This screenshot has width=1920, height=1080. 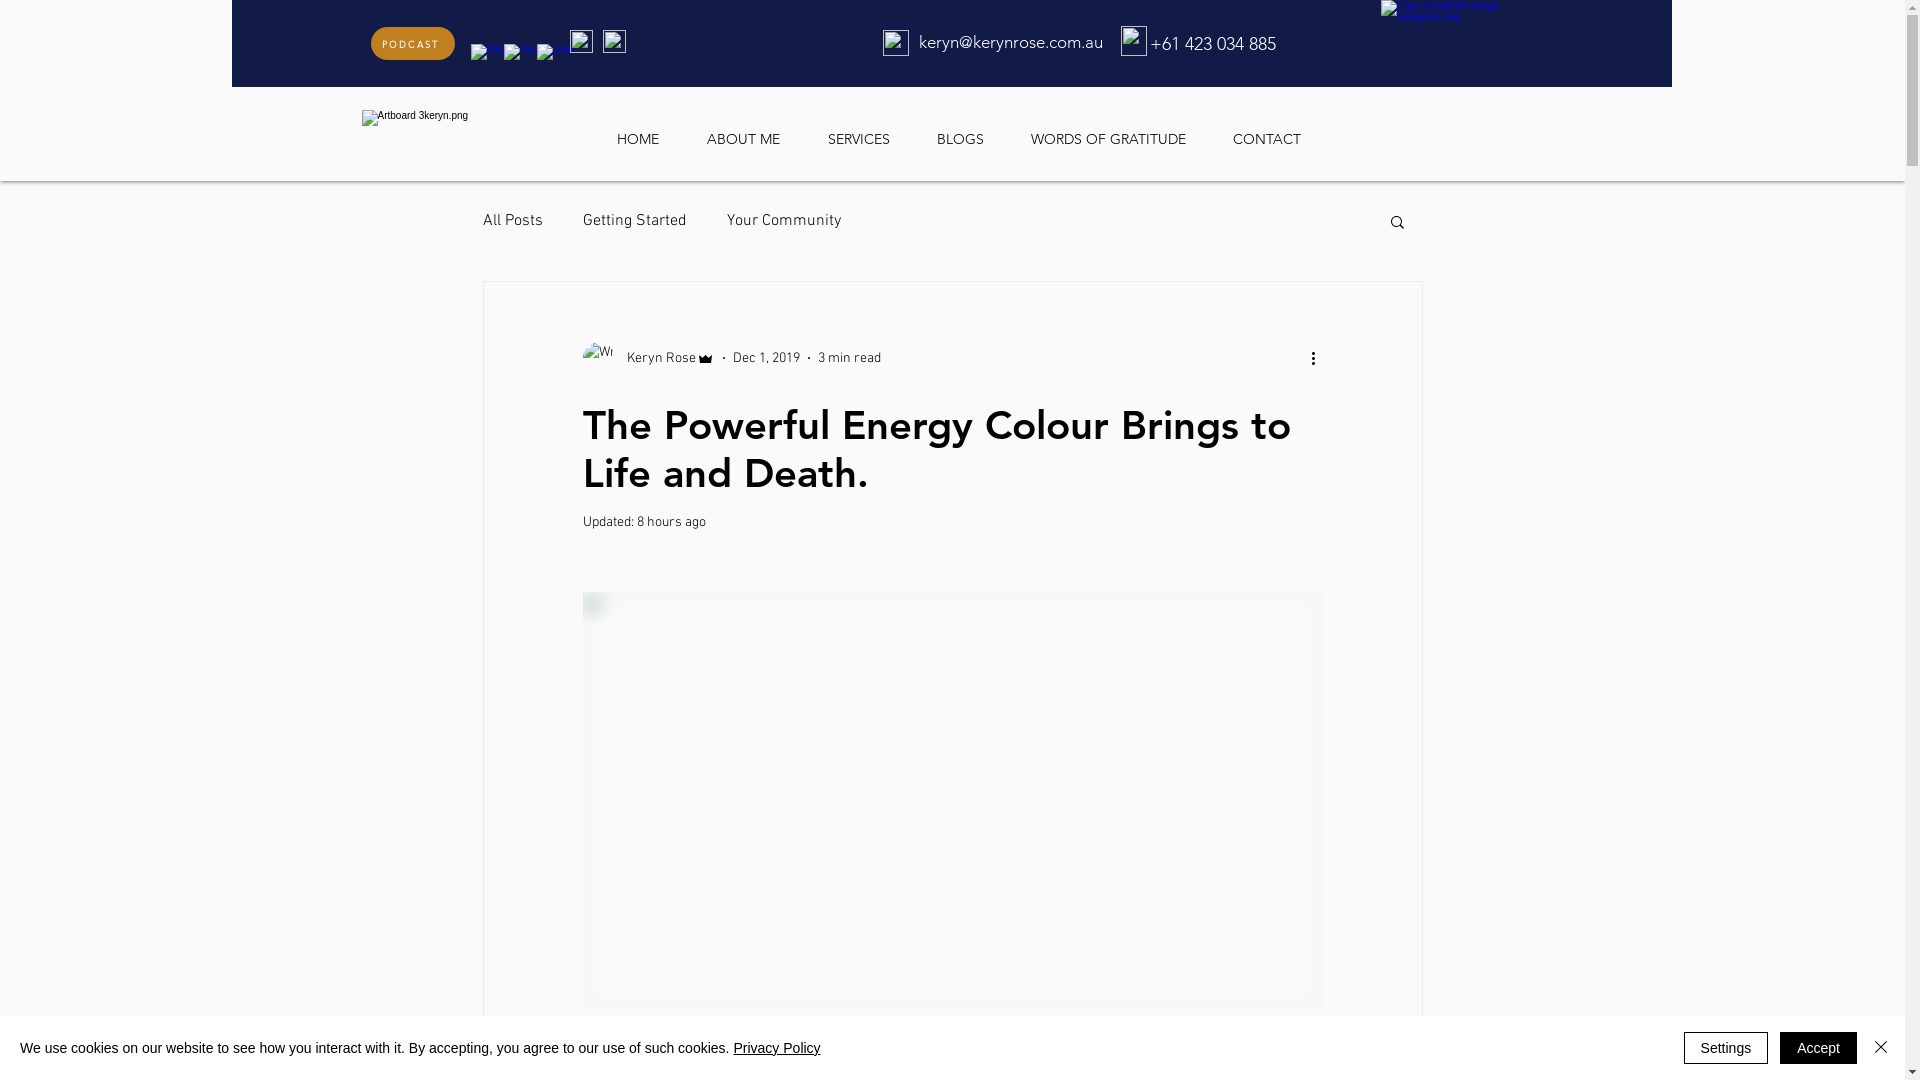 I want to click on Getting Started, so click(x=634, y=221).